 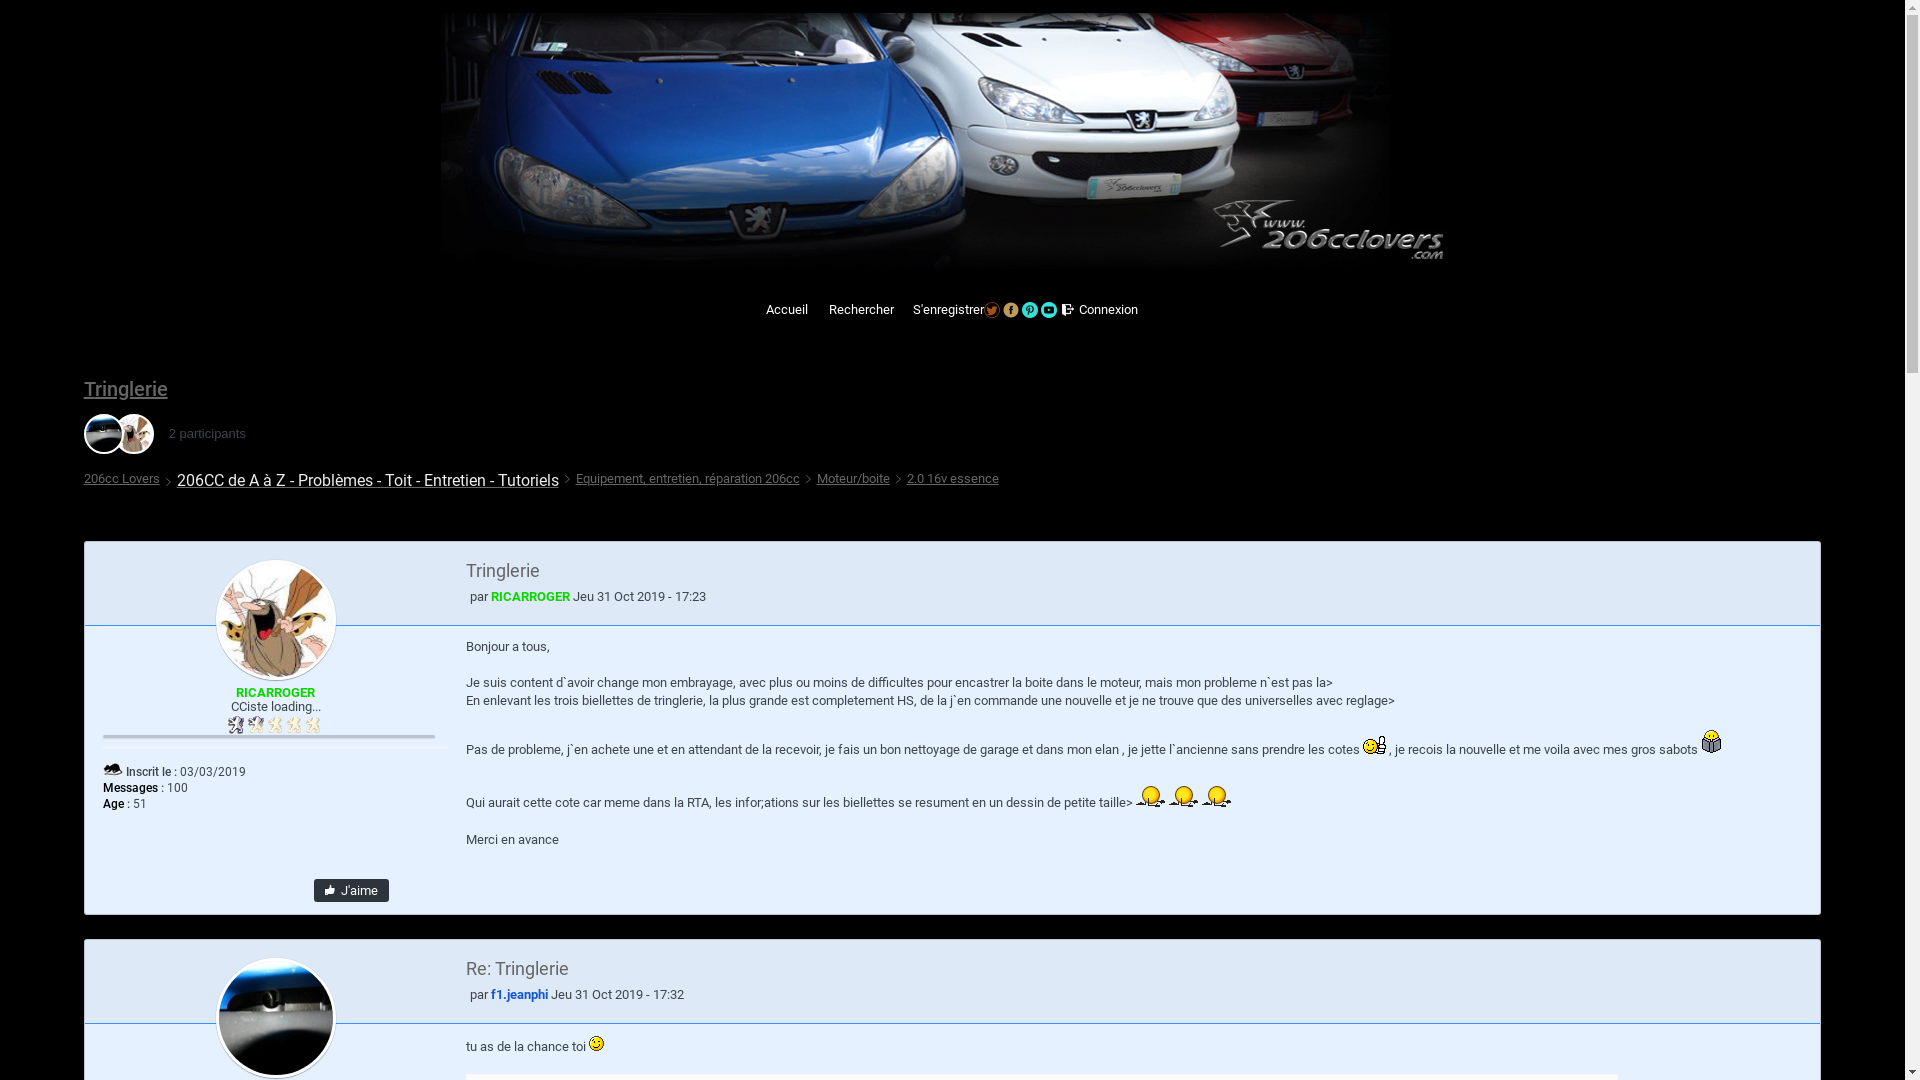 I want to click on Tringlerie, so click(x=1086, y=570).